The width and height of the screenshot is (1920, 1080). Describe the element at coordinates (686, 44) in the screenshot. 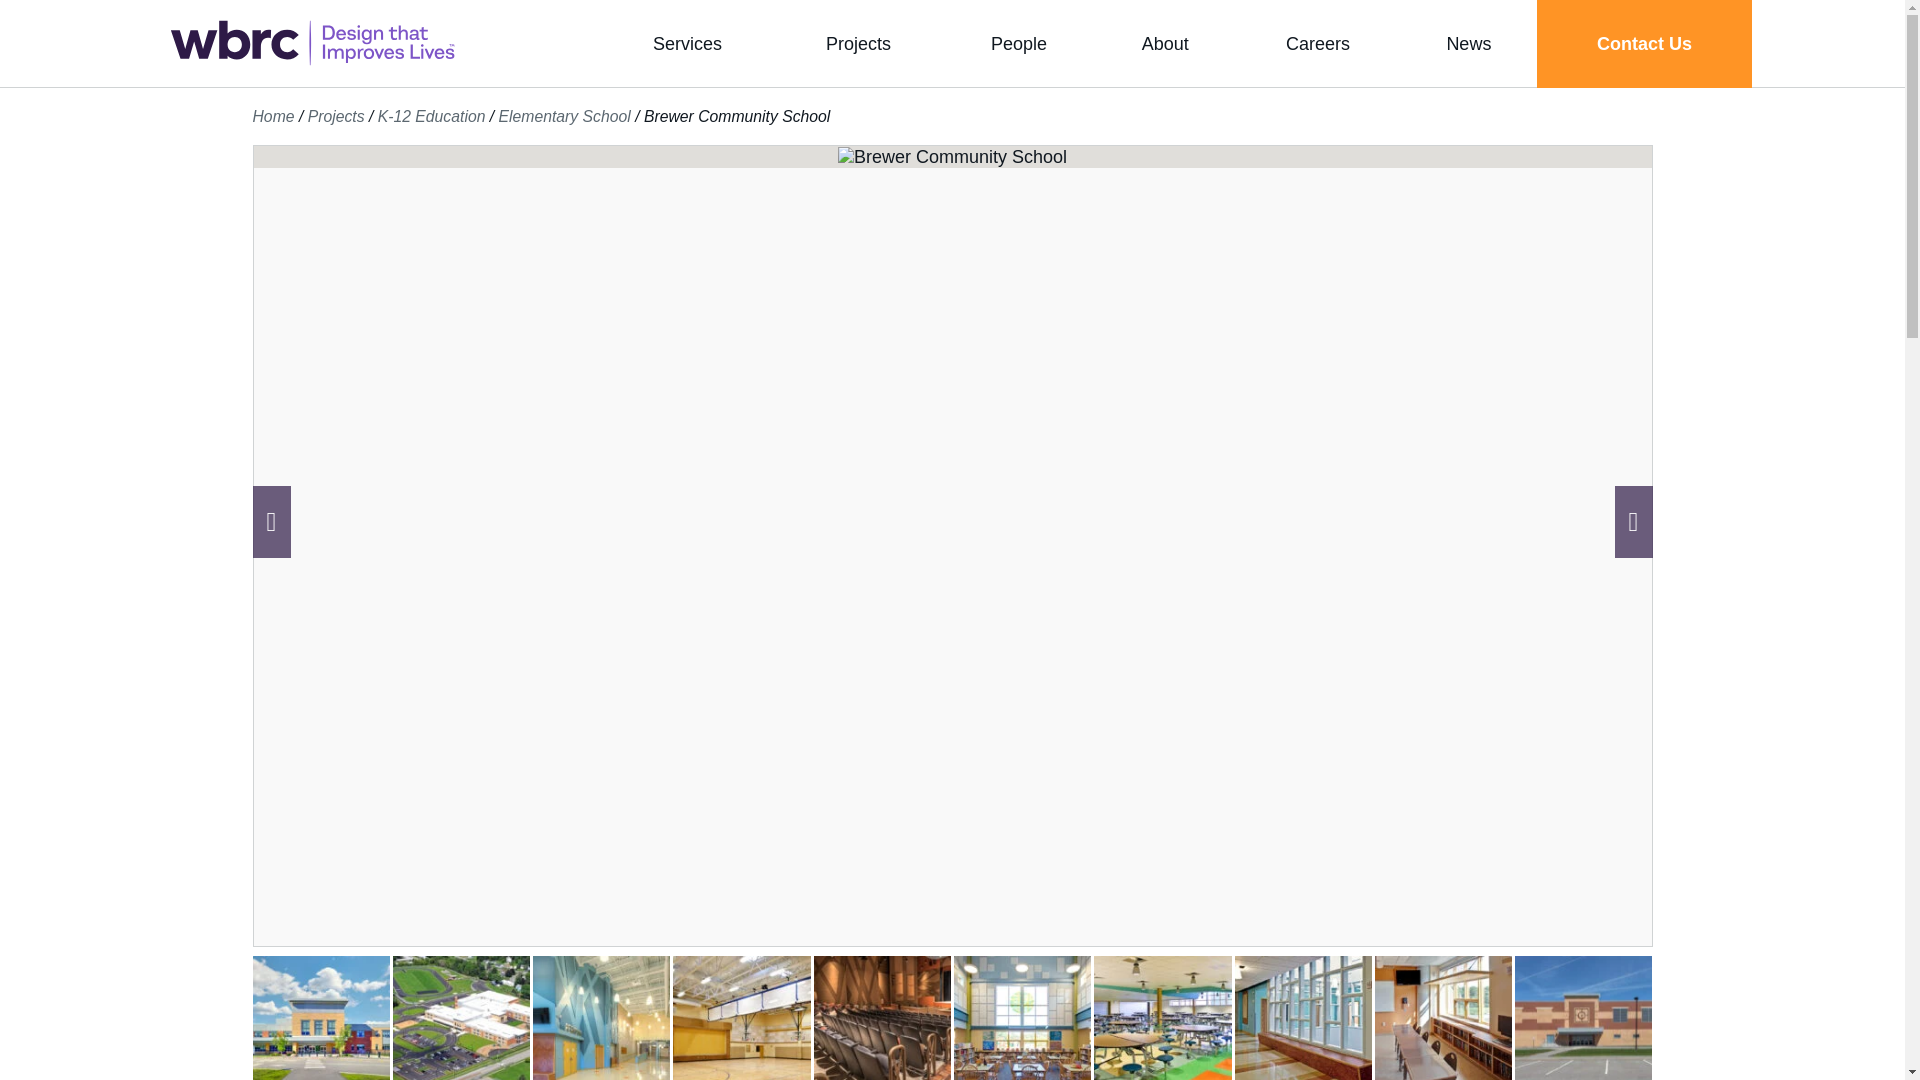

I see `Services` at that location.